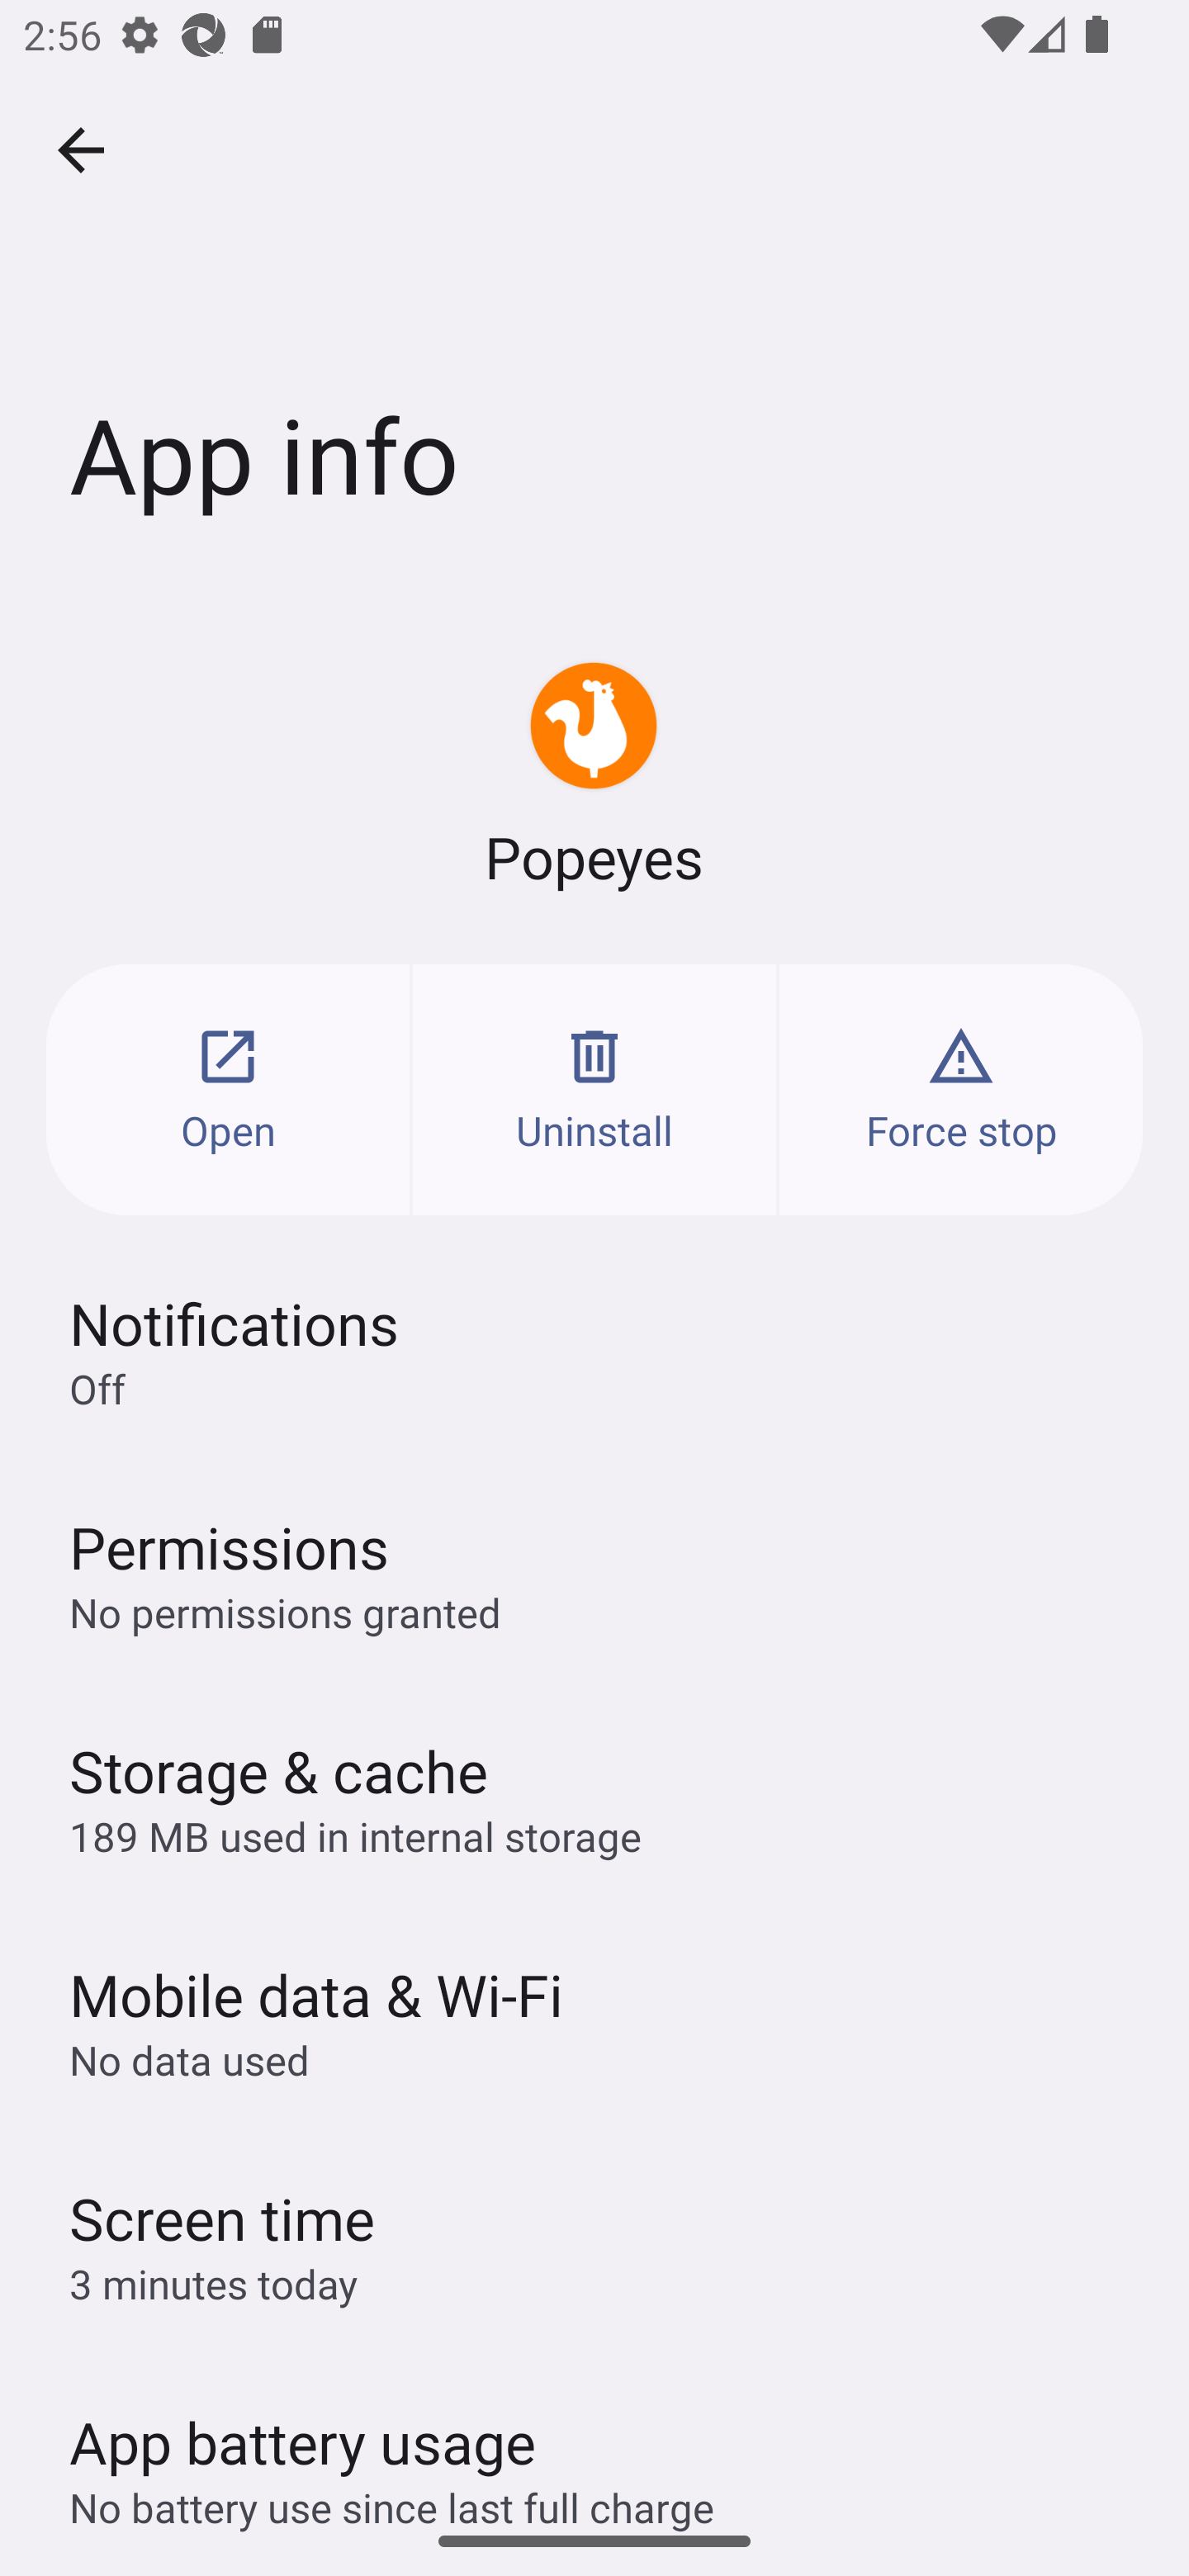 The width and height of the screenshot is (1189, 2576). What do you see at coordinates (594, 1351) in the screenshot?
I see `Notifications Off` at bounding box center [594, 1351].